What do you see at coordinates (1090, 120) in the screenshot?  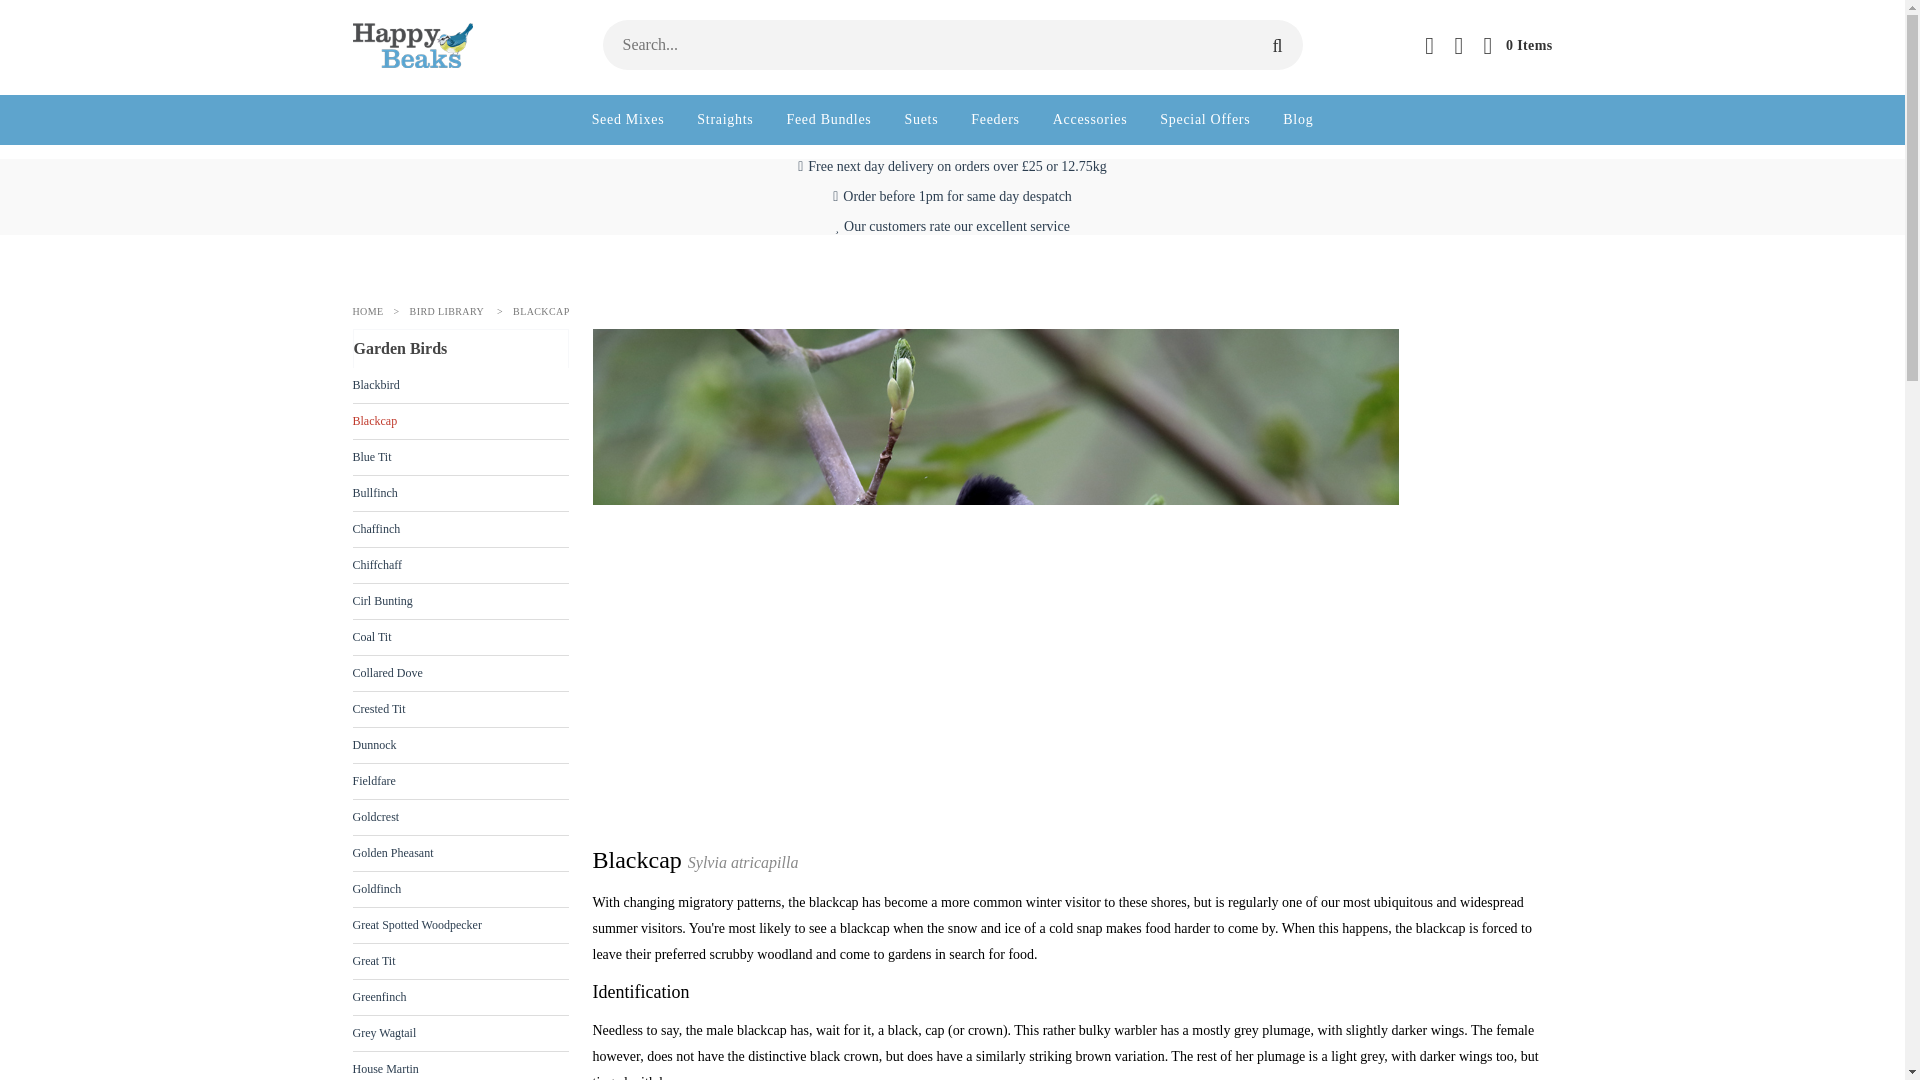 I see `Accessories` at bounding box center [1090, 120].